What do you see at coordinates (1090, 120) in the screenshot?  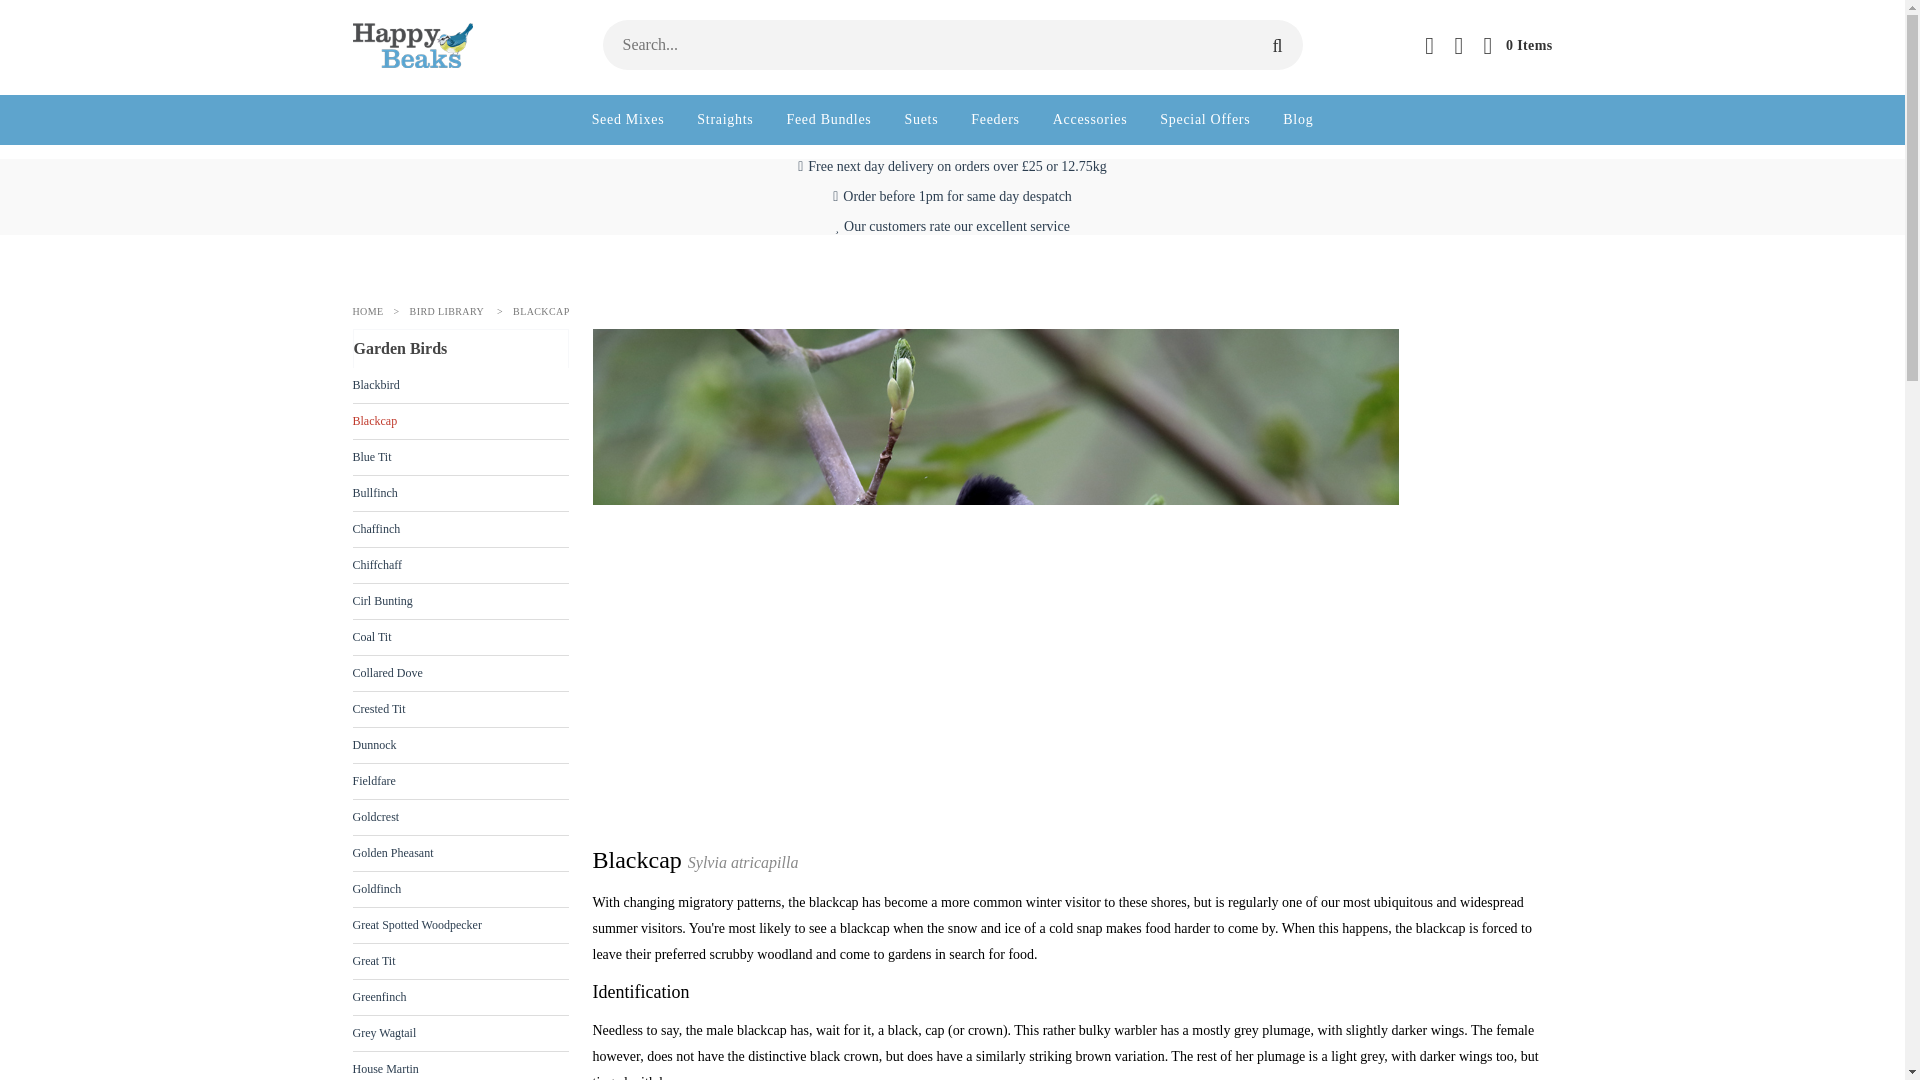 I see `Accessories` at bounding box center [1090, 120].